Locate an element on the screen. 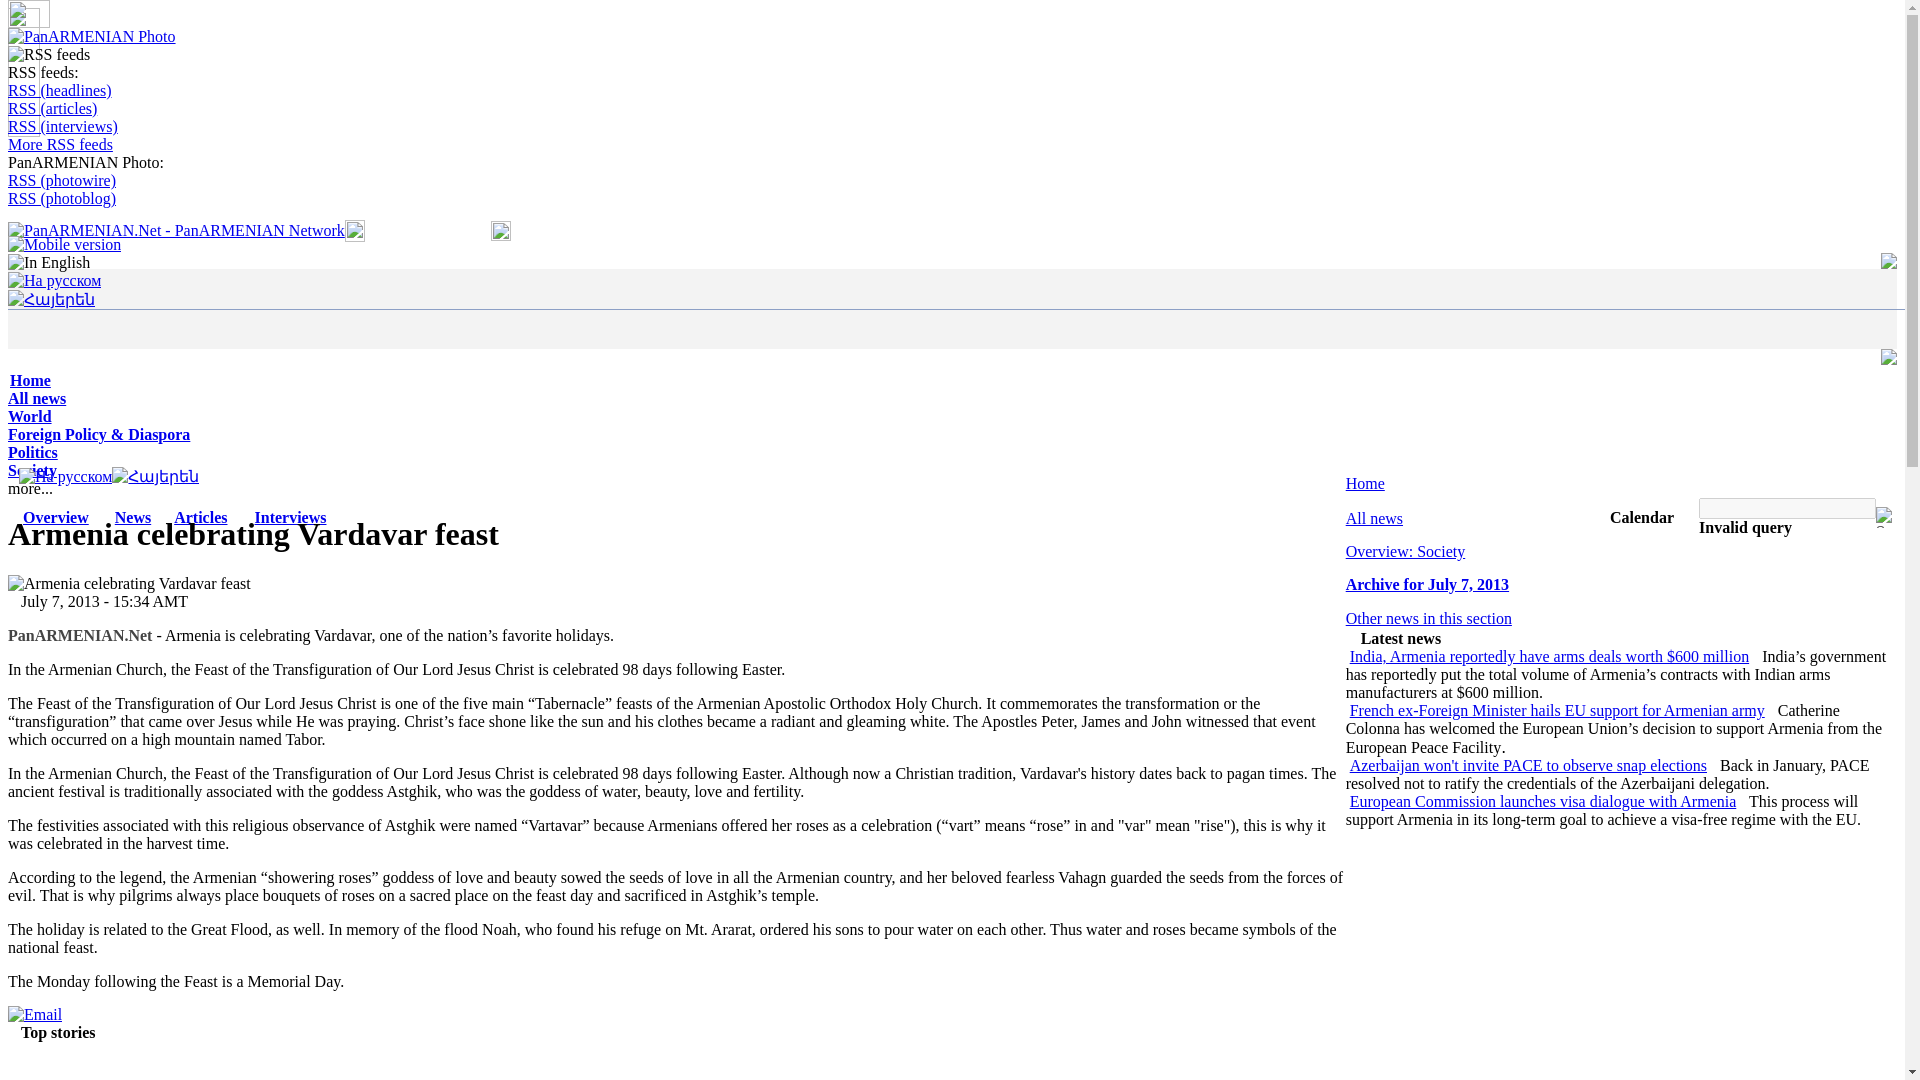 The height and width of the screenshot is (1080, 1920). All news is located at coordinates (36, 398).